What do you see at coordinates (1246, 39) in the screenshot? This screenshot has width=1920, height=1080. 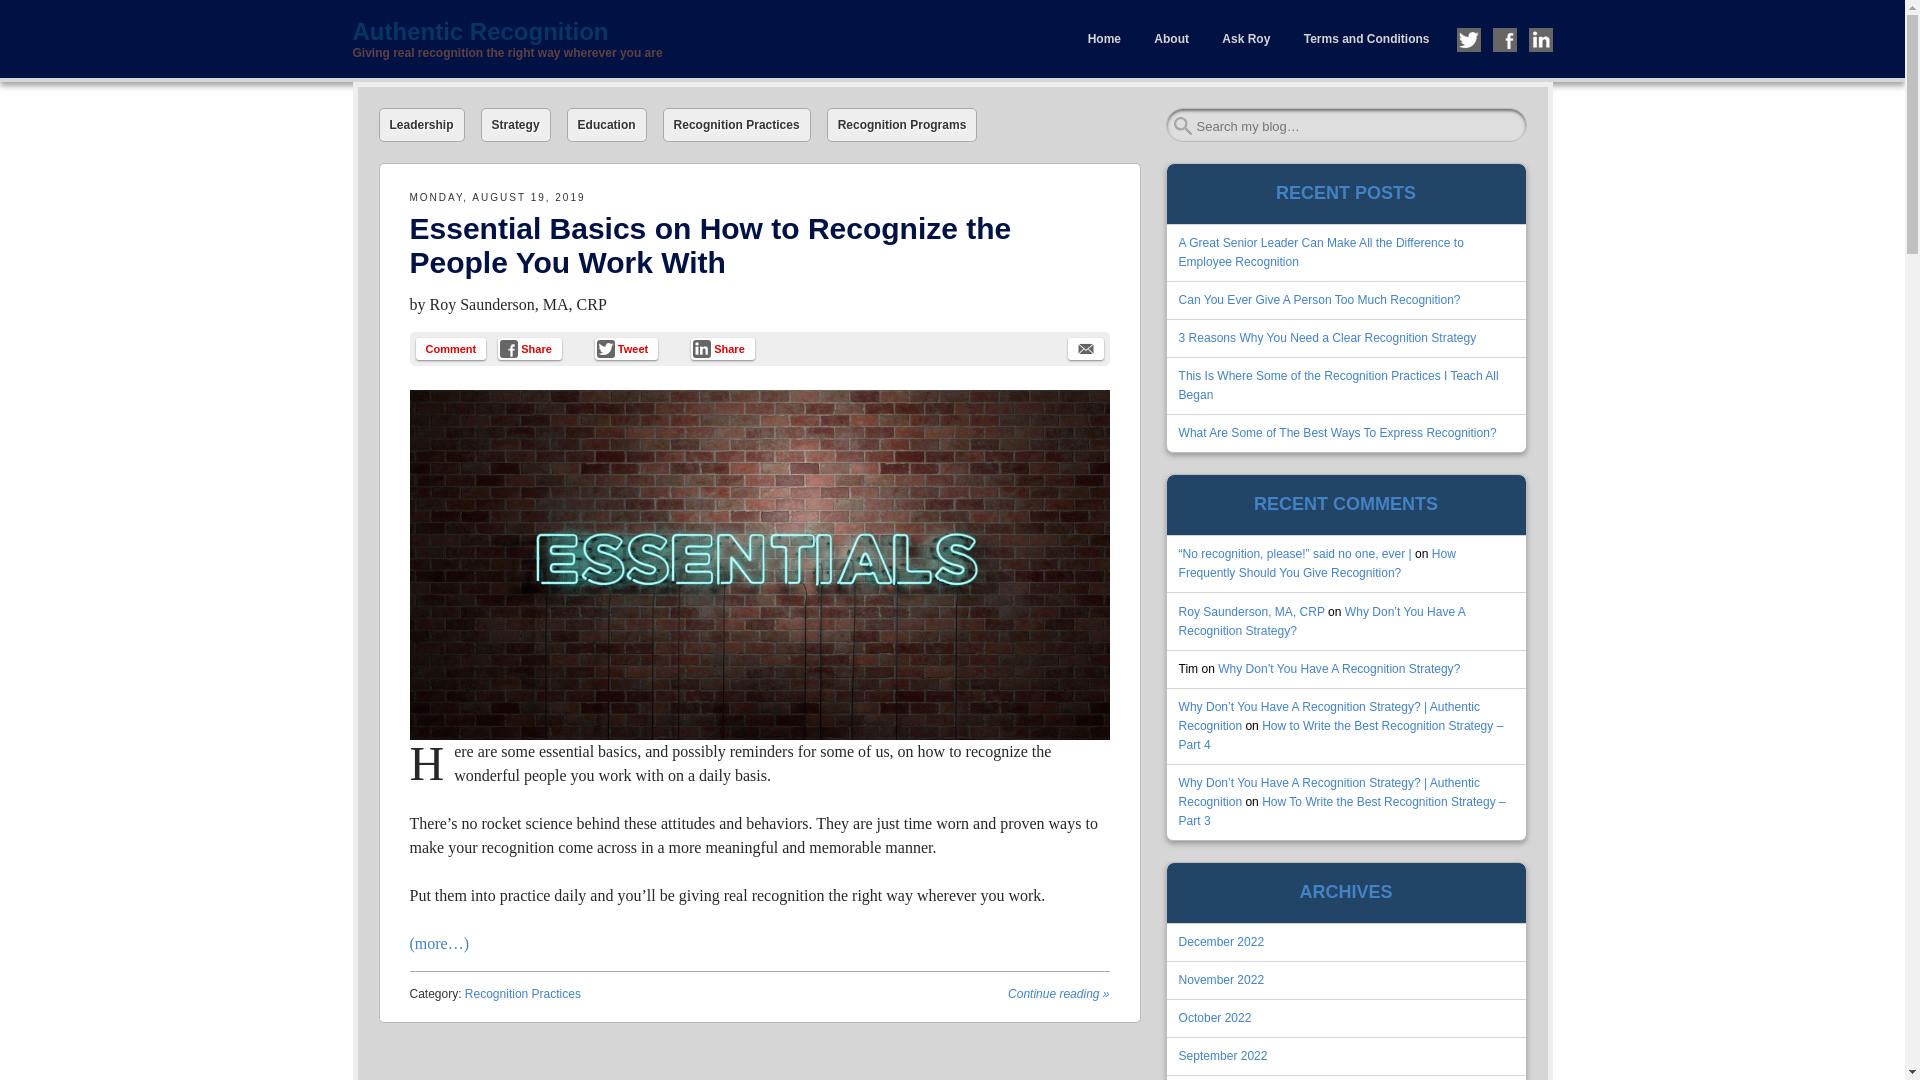 I see `Ask Roy` at bounding box center [1246, 39].